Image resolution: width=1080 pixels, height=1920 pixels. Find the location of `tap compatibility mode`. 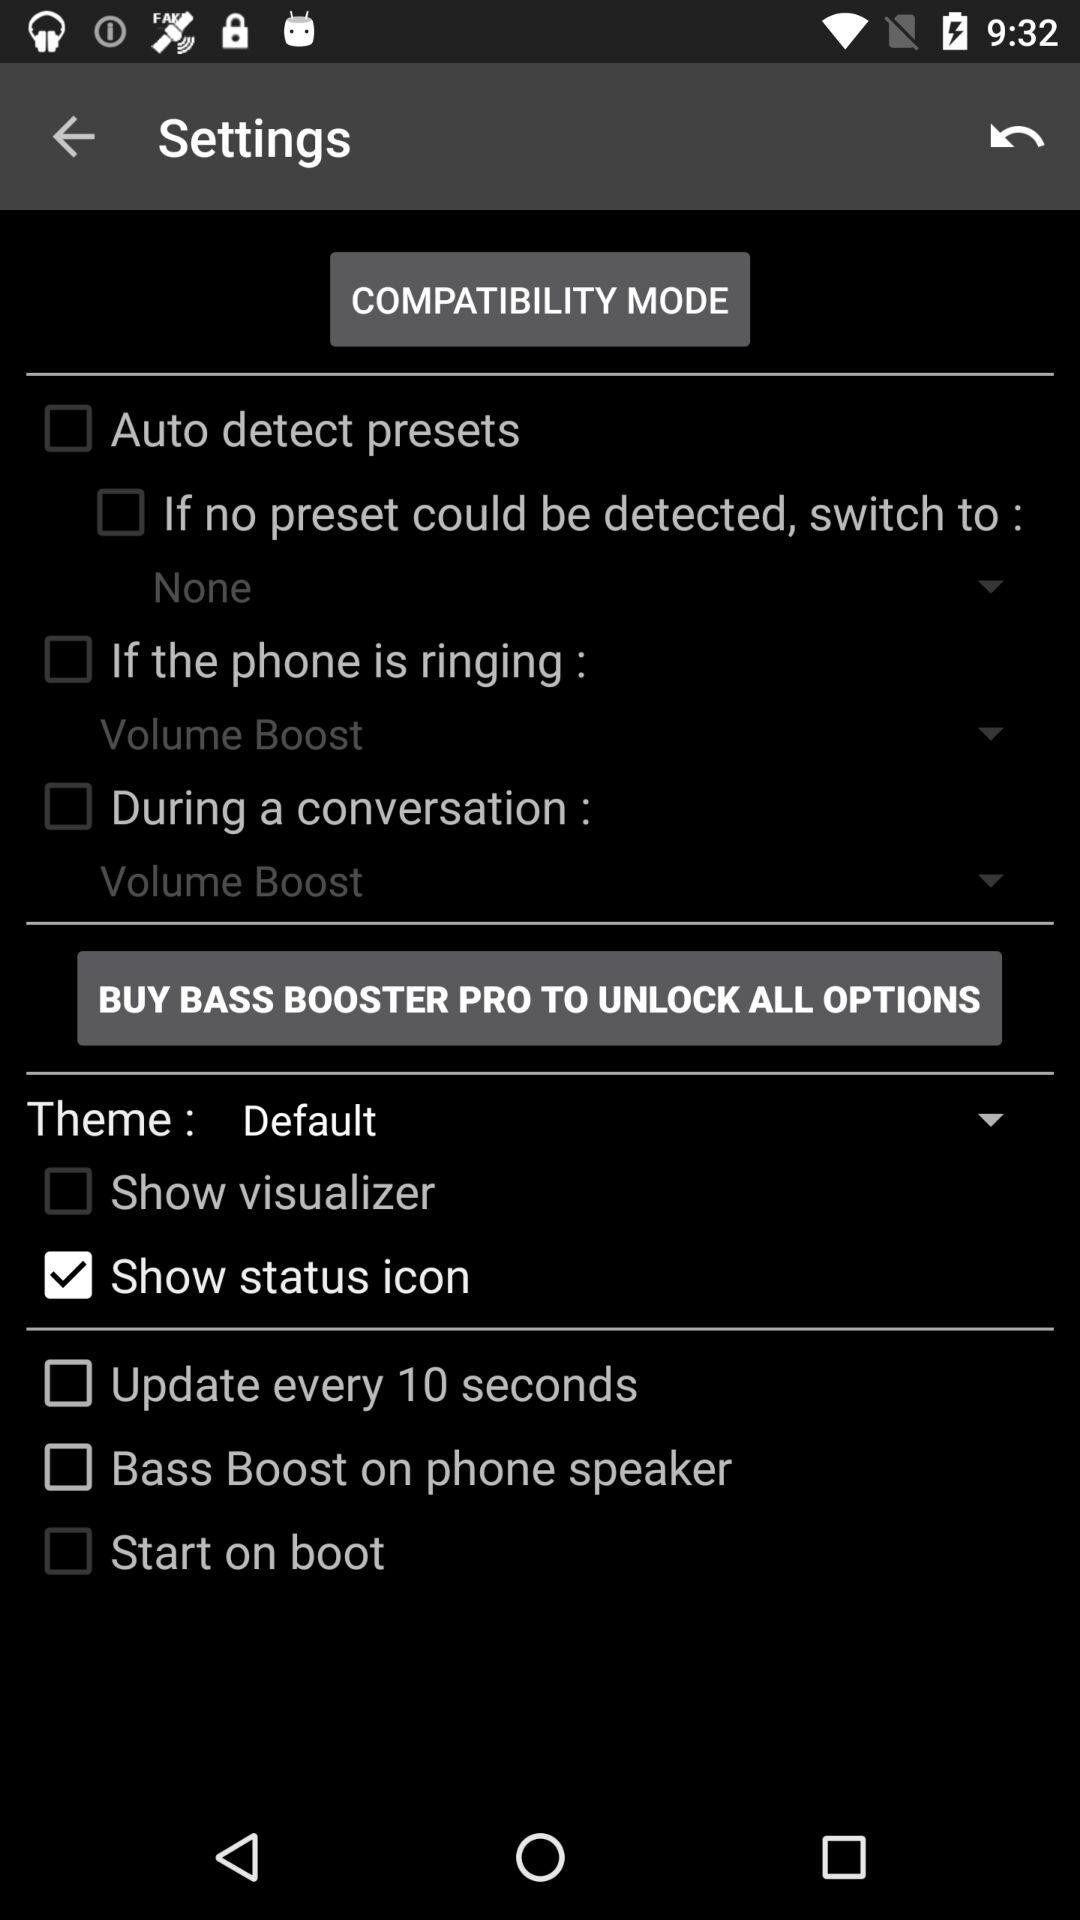

tap compatibility mode is located at coordinates (540, 299).